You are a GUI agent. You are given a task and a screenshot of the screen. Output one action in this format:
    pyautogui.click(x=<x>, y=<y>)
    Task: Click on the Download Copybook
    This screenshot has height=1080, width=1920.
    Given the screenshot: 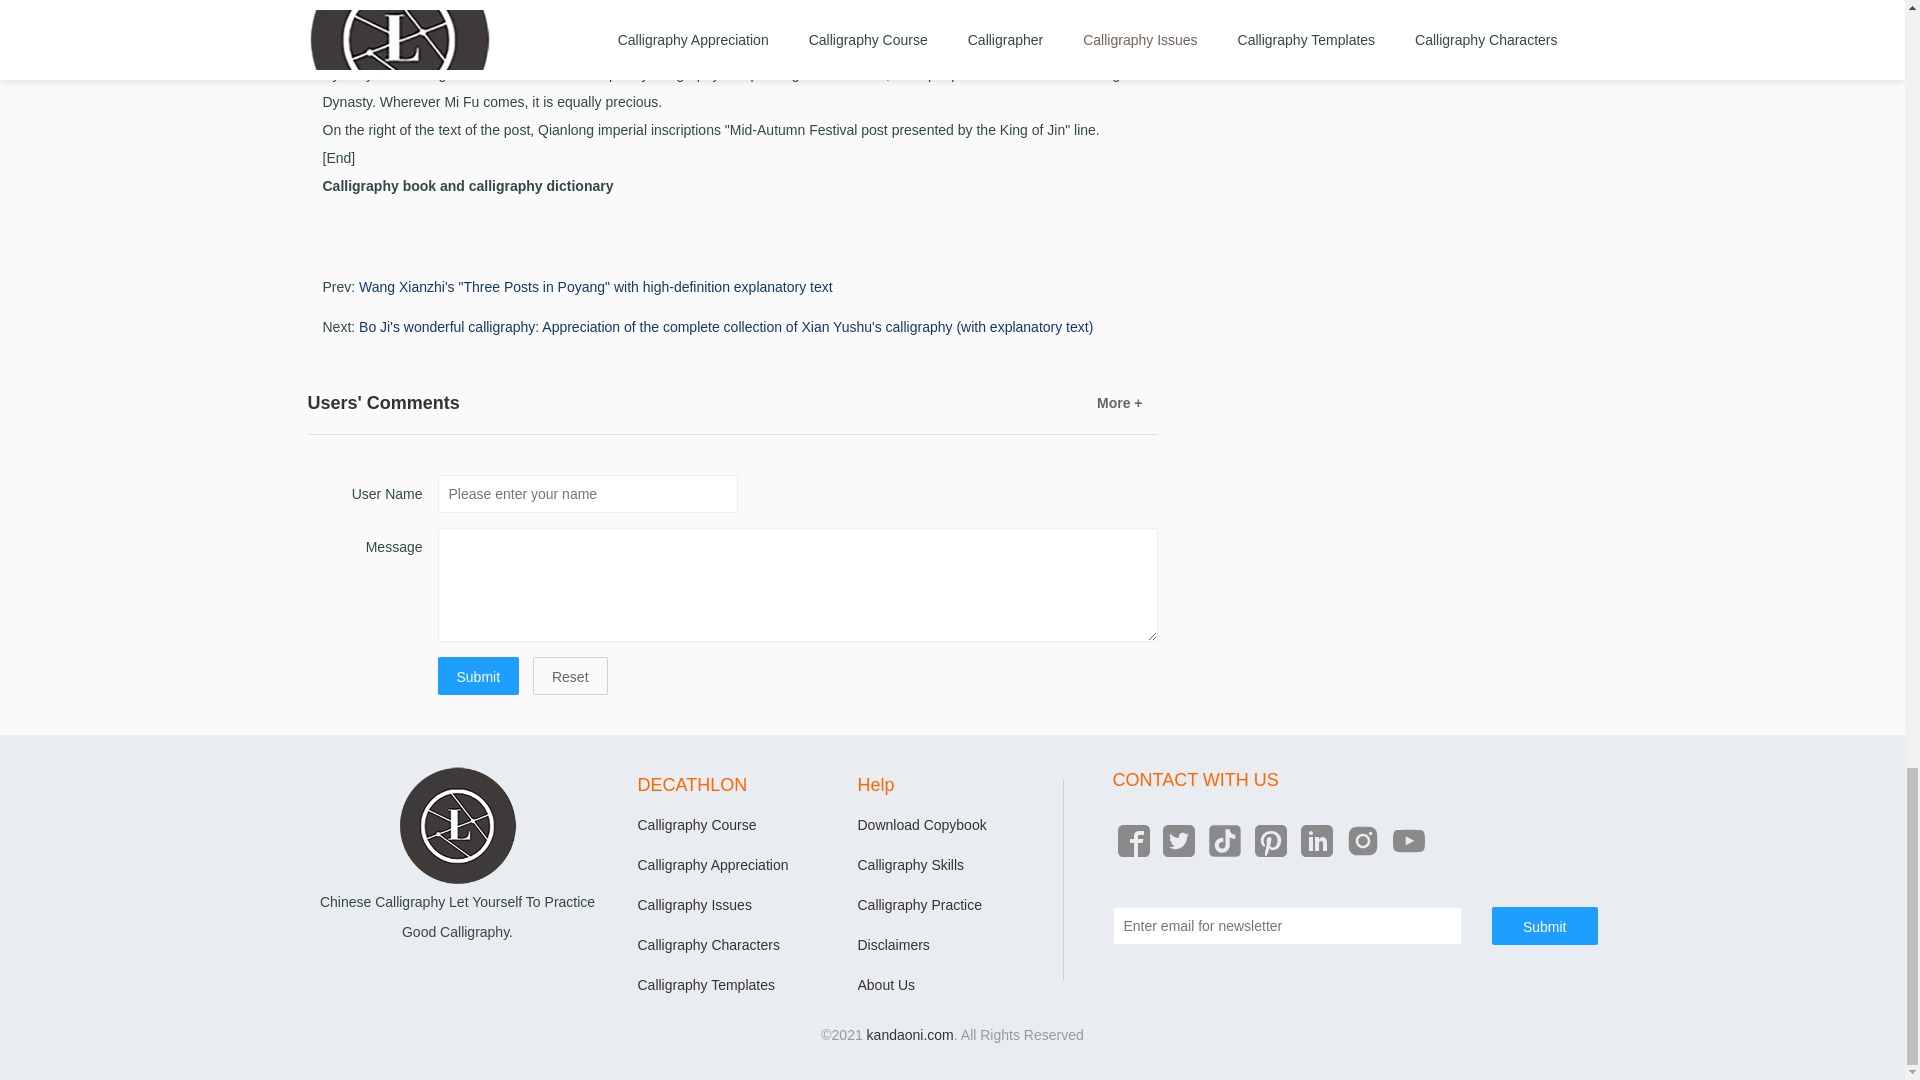 What is the action you would take?
    pyautogui.click(x=922, y=824)
    